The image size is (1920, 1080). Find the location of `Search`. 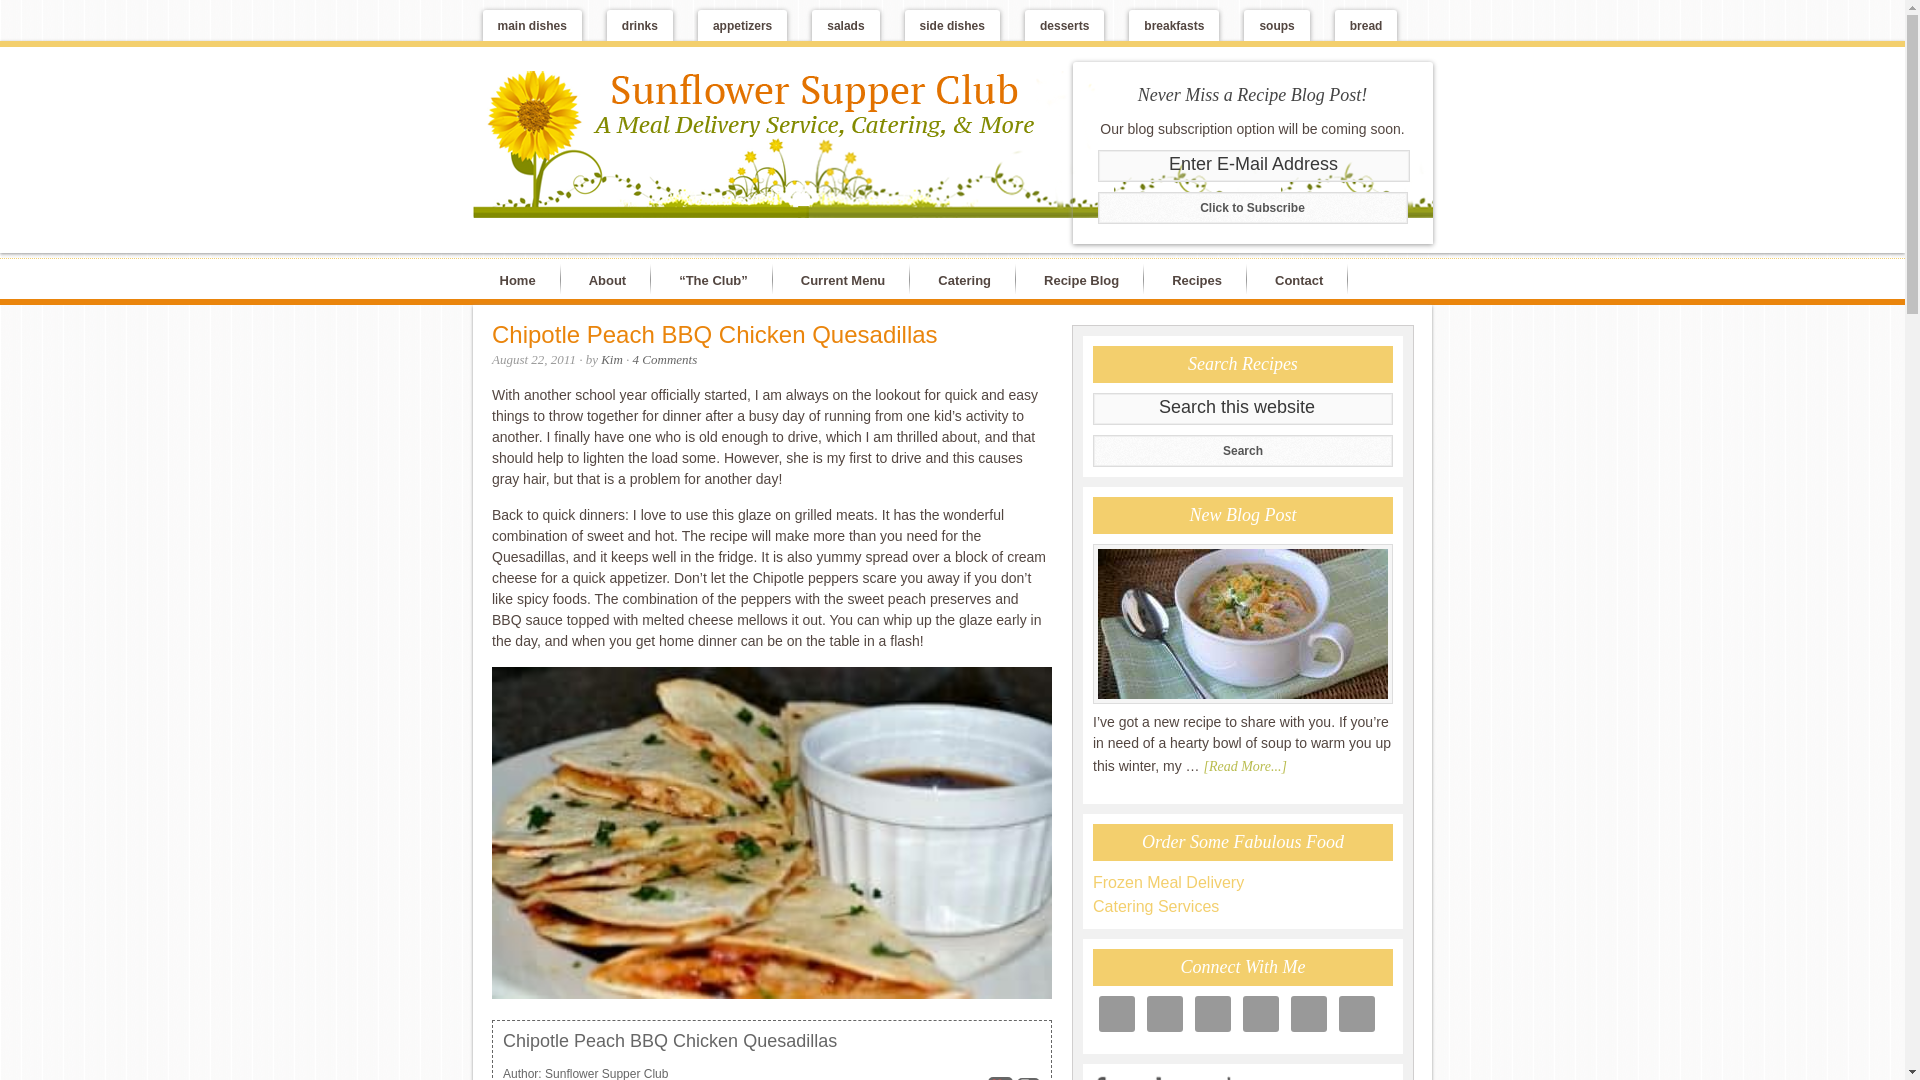

Search is located at coordinates (1242, 450).